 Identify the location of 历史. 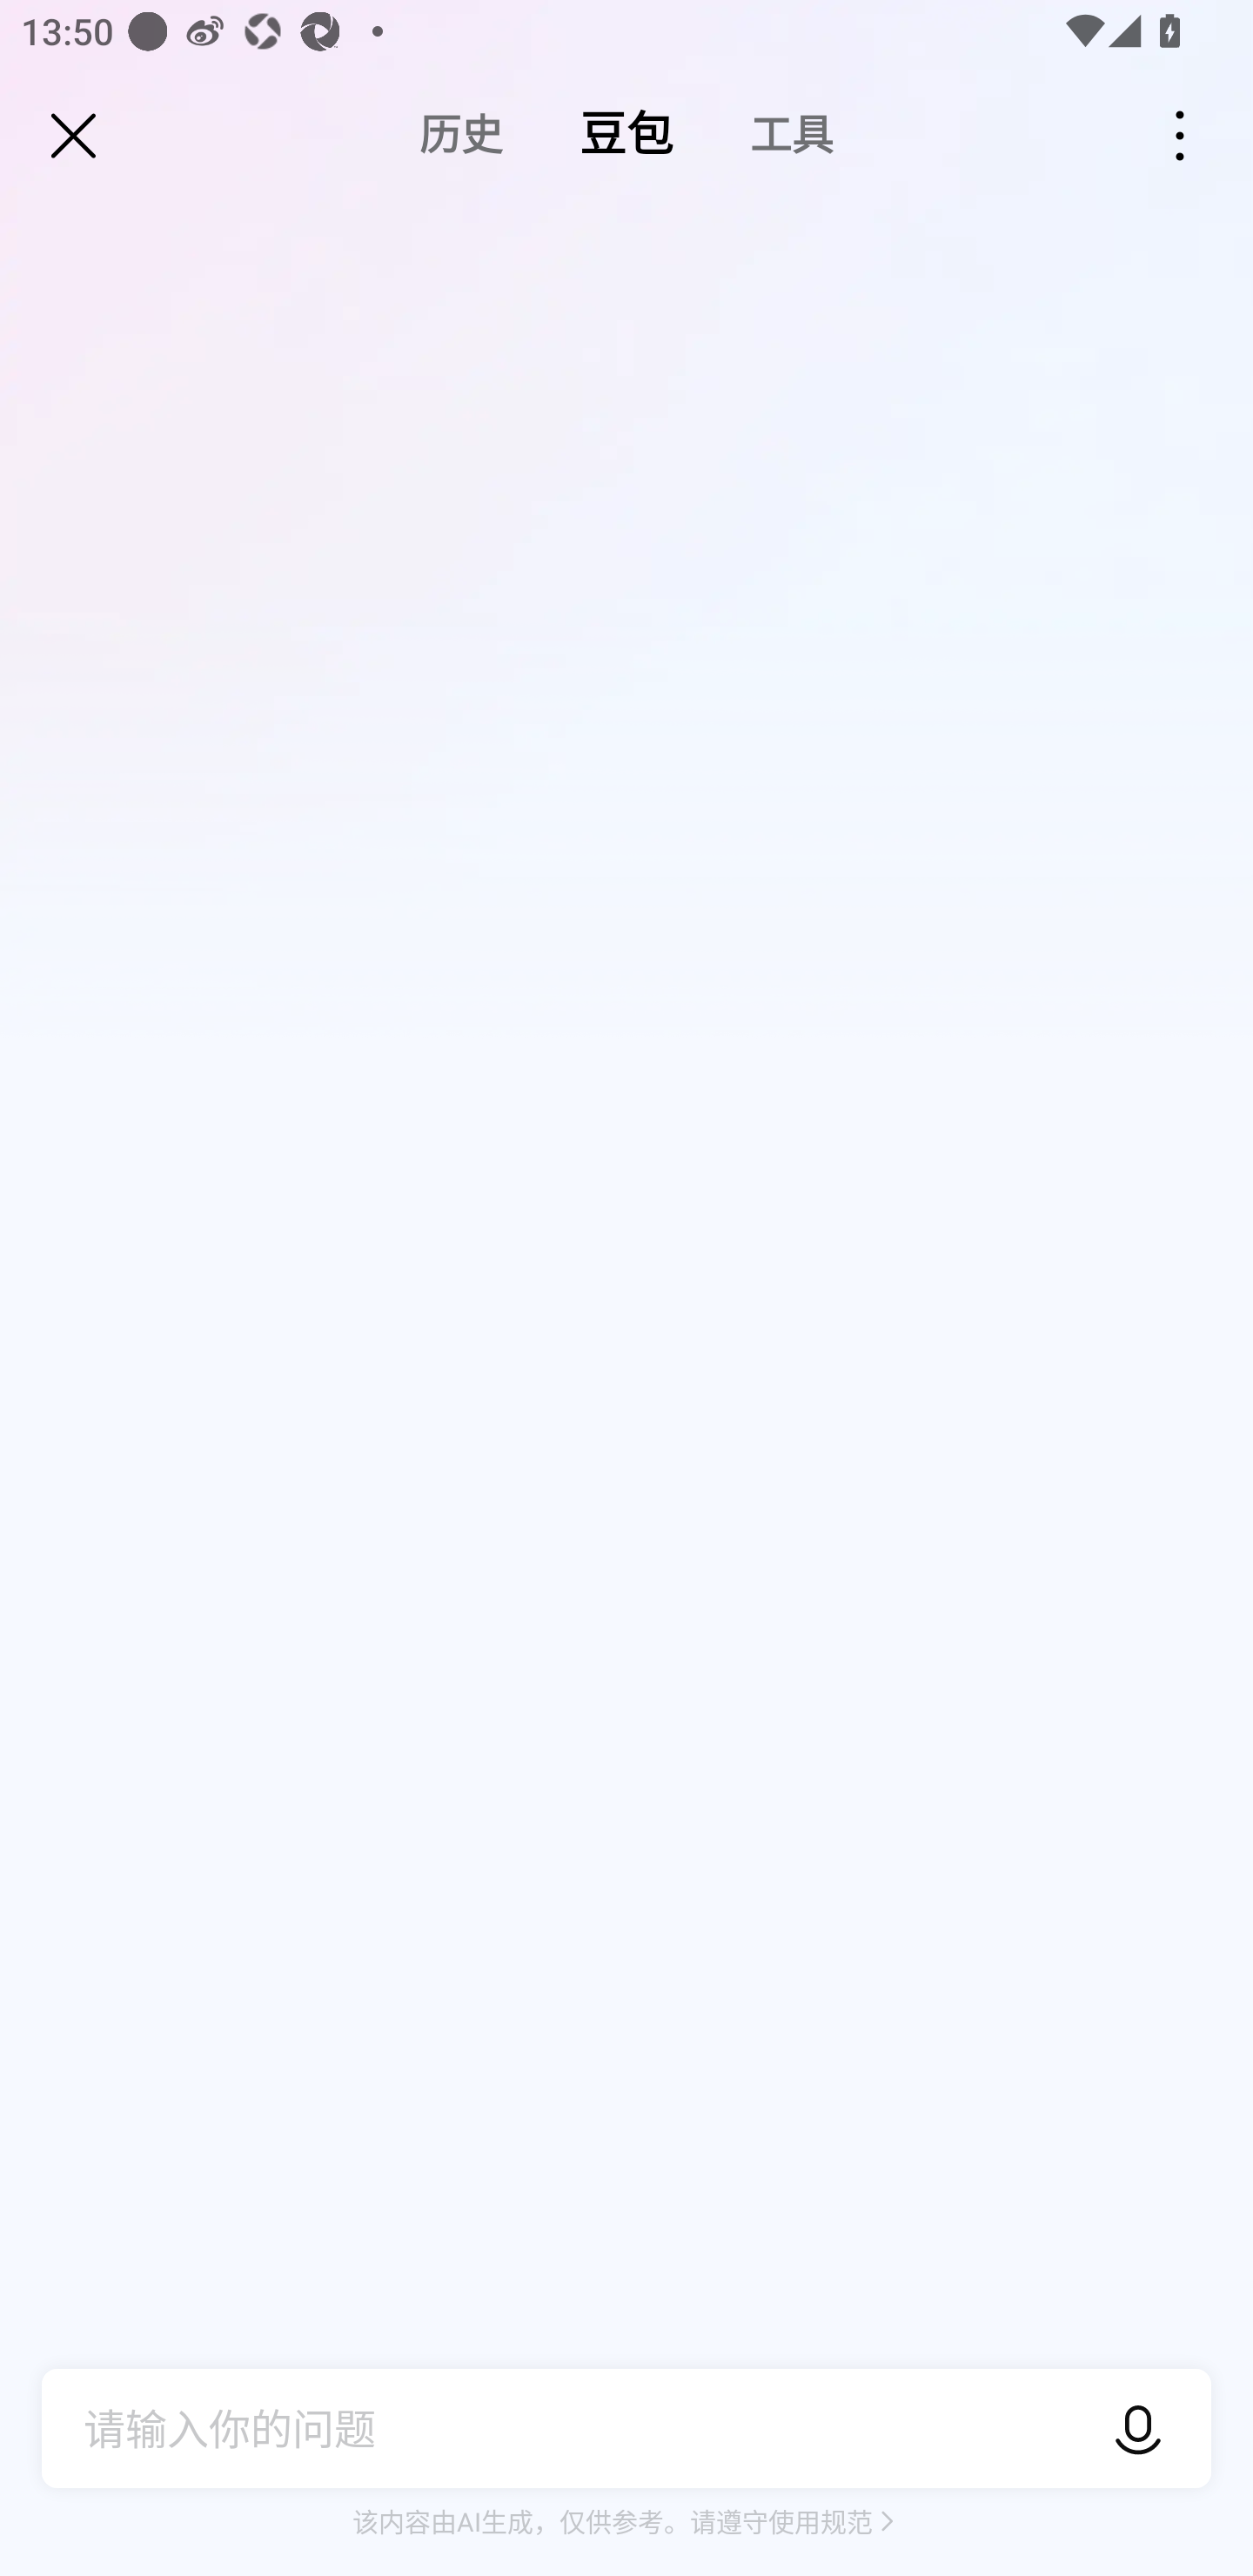
(460, 135).